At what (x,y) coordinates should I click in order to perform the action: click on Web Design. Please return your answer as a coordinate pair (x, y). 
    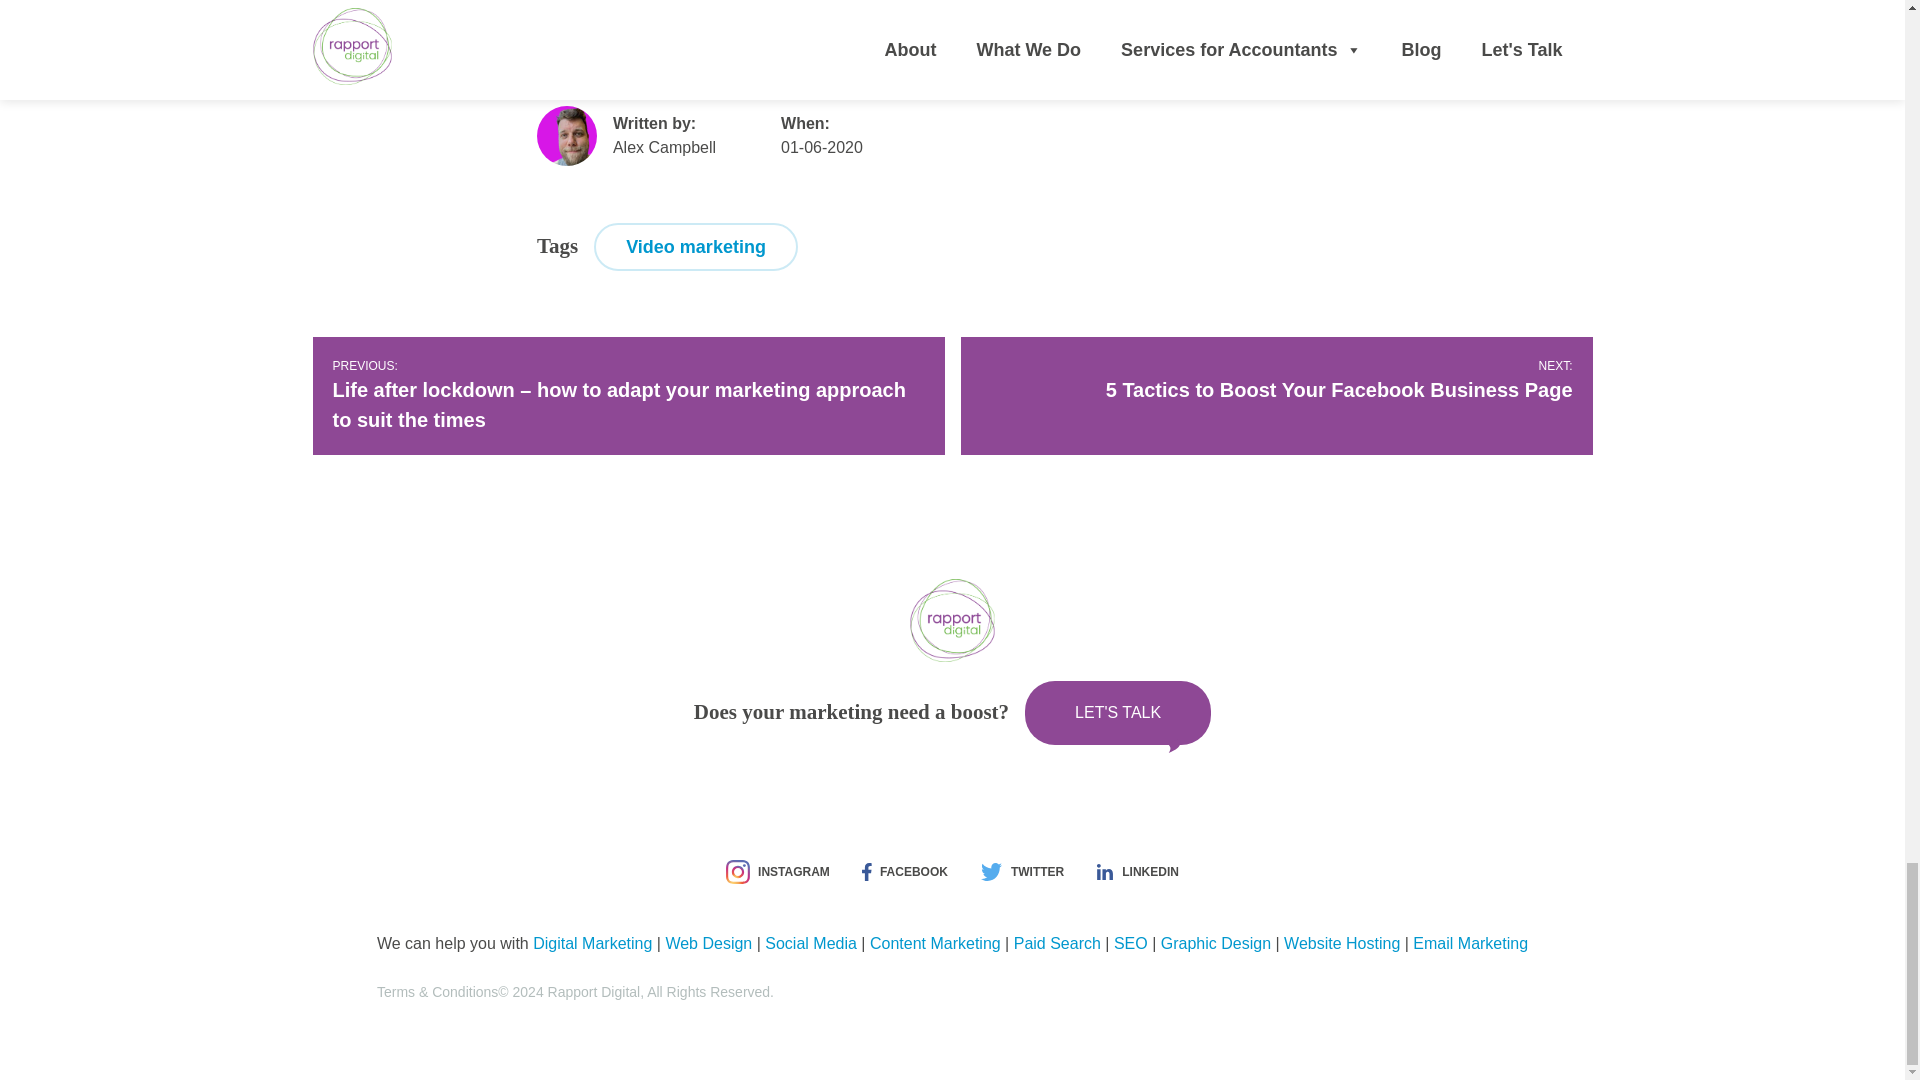
    Looking at the image, I should click on (1216, 943).